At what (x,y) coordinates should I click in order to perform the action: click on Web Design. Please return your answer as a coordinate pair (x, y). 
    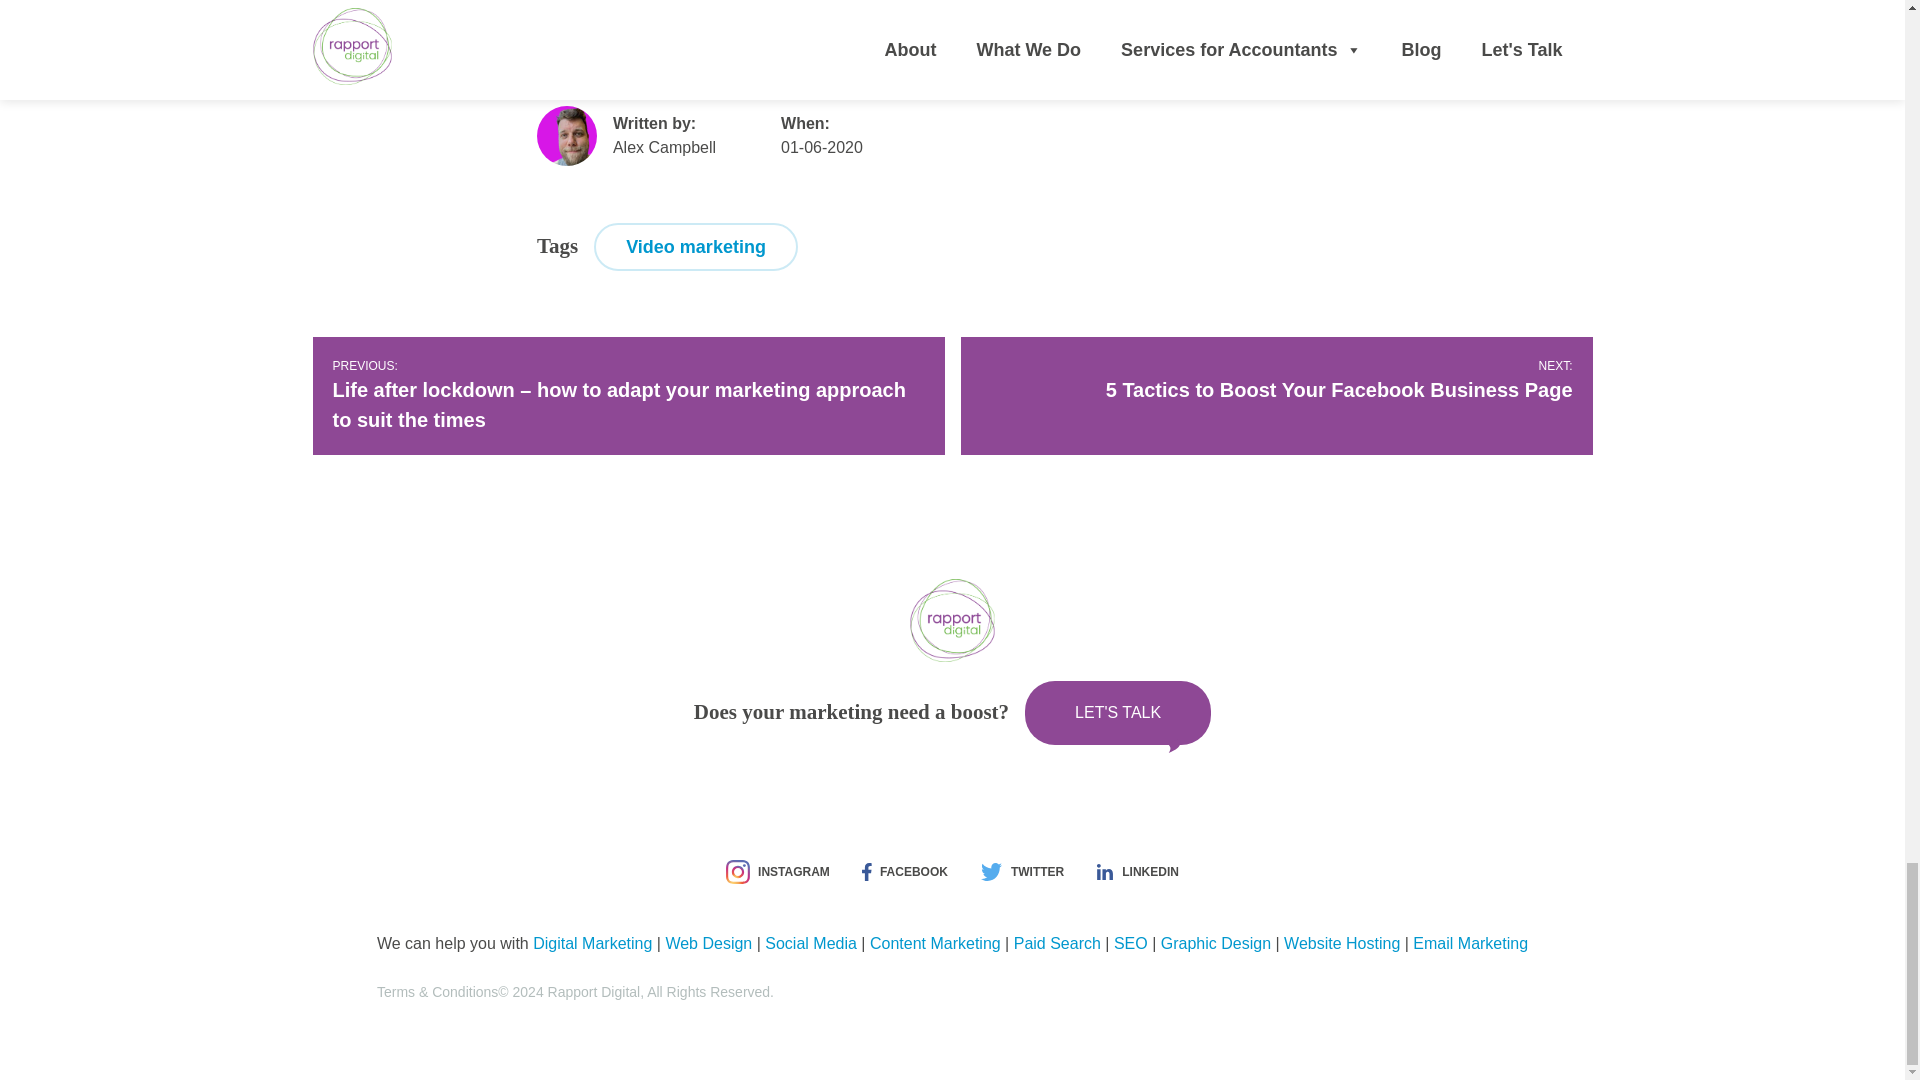
    Looking at the image, I should click on (1216, 943).